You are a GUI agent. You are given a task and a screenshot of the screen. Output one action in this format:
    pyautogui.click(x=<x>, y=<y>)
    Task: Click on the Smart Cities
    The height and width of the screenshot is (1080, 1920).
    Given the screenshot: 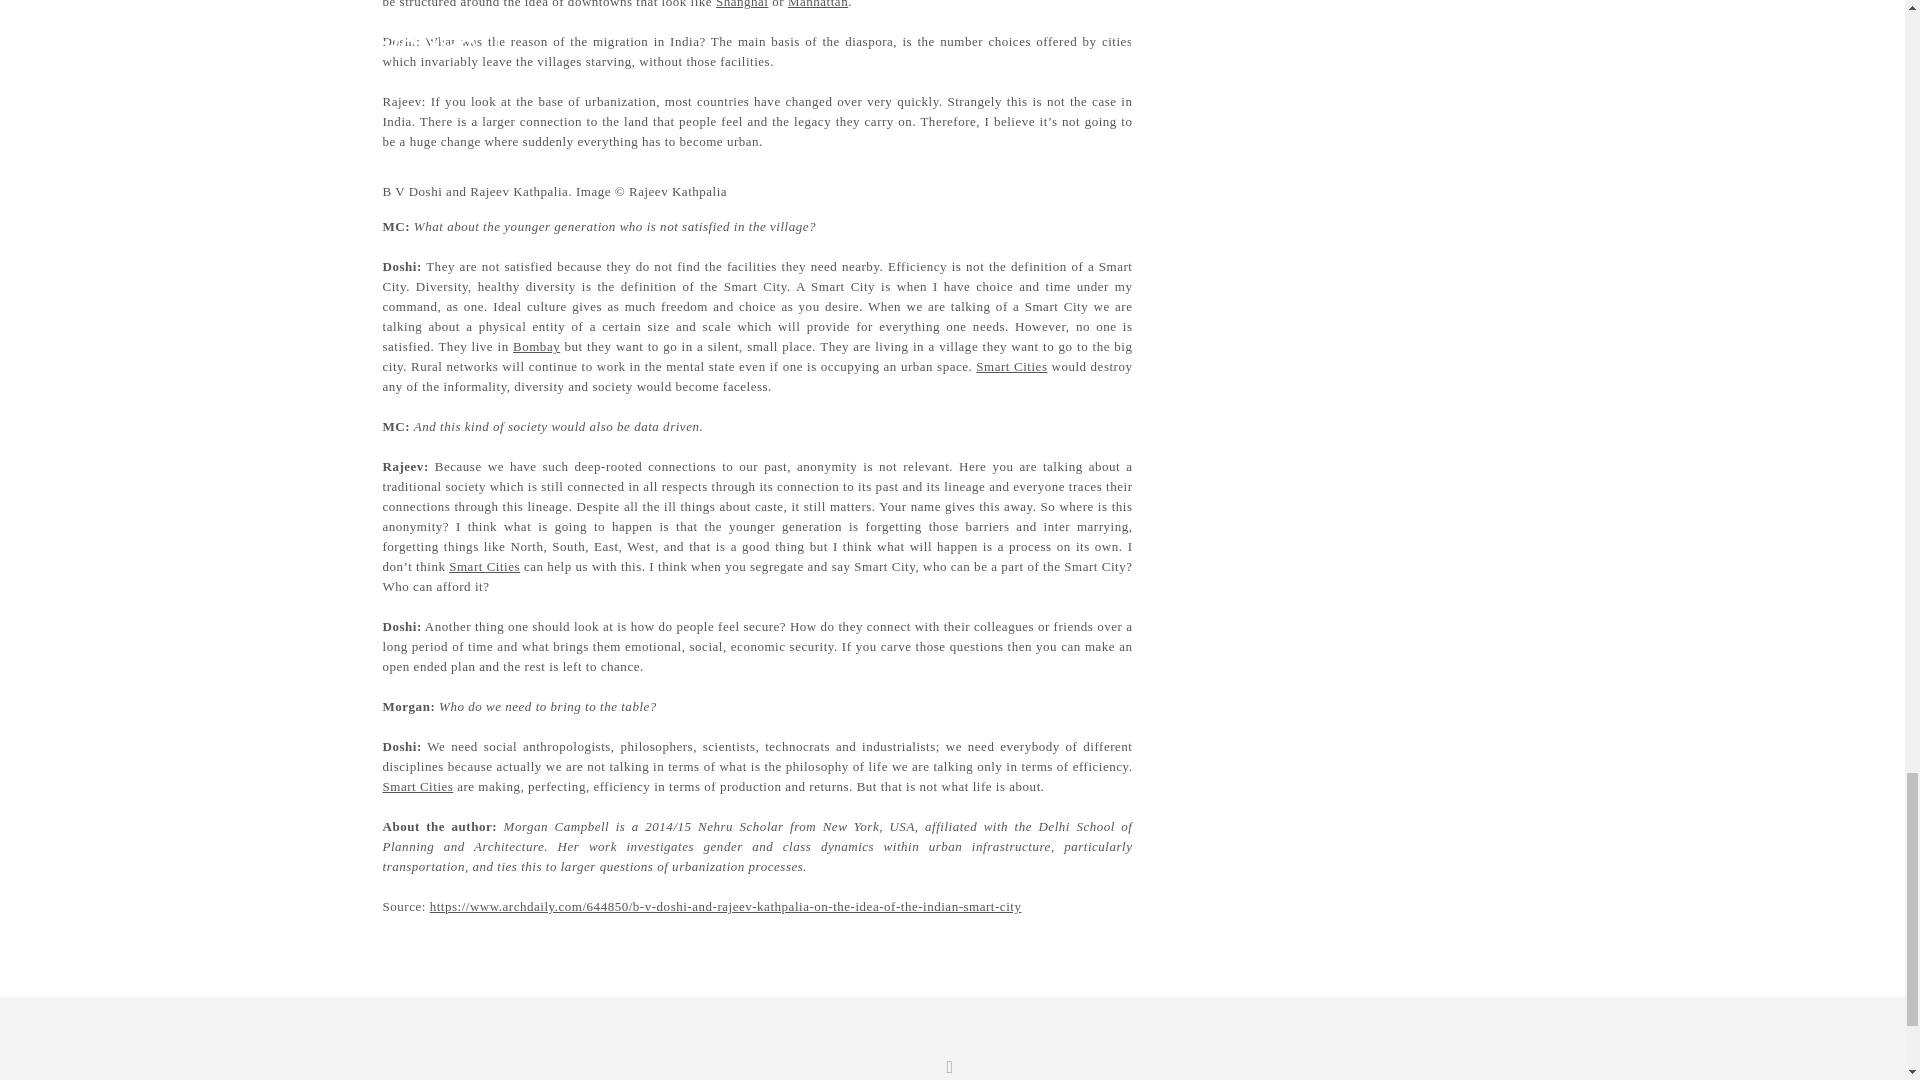 What is the action you would take?
    pyautogui.click(x=484, y=566)
    